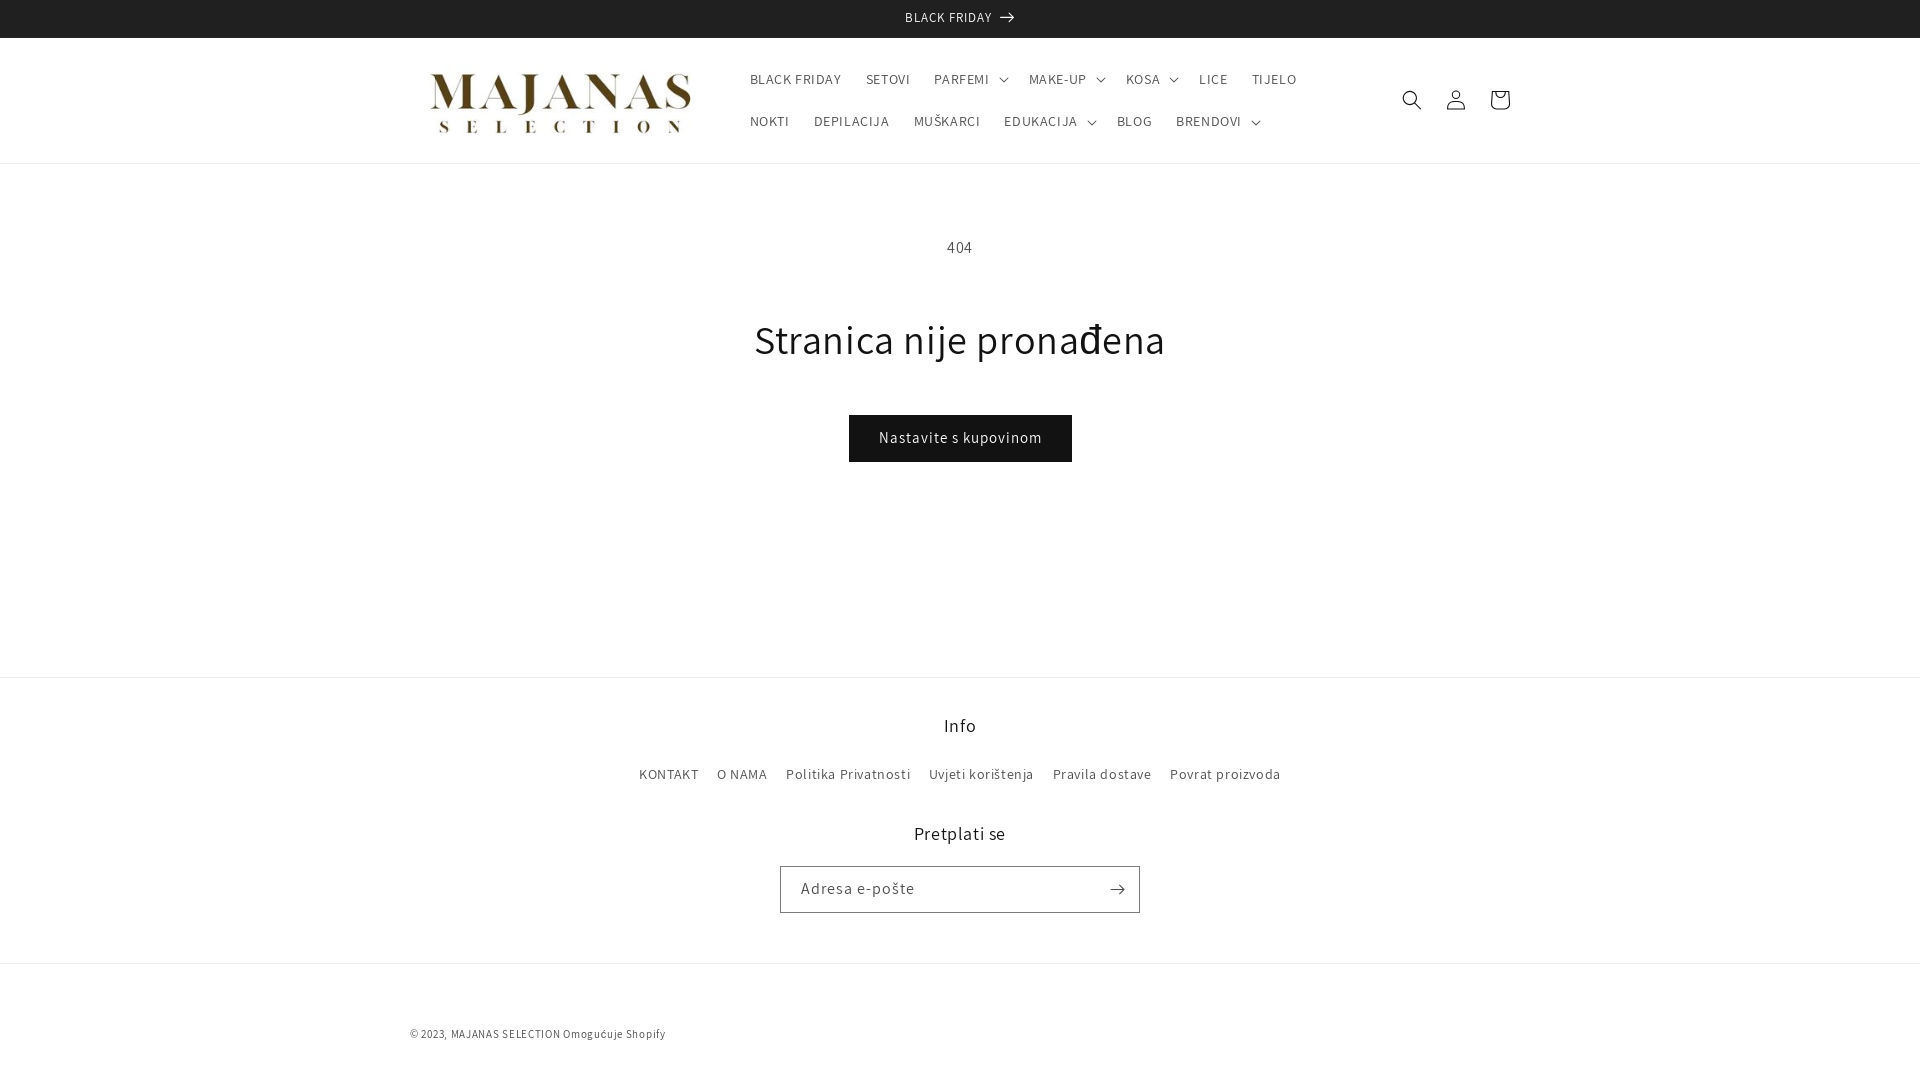 This screenshot has width=1920, height=1080. What do you see at coordinates (770, 121) in the screenshot?
I see `NOKTI` at bounding box center [770, 121].